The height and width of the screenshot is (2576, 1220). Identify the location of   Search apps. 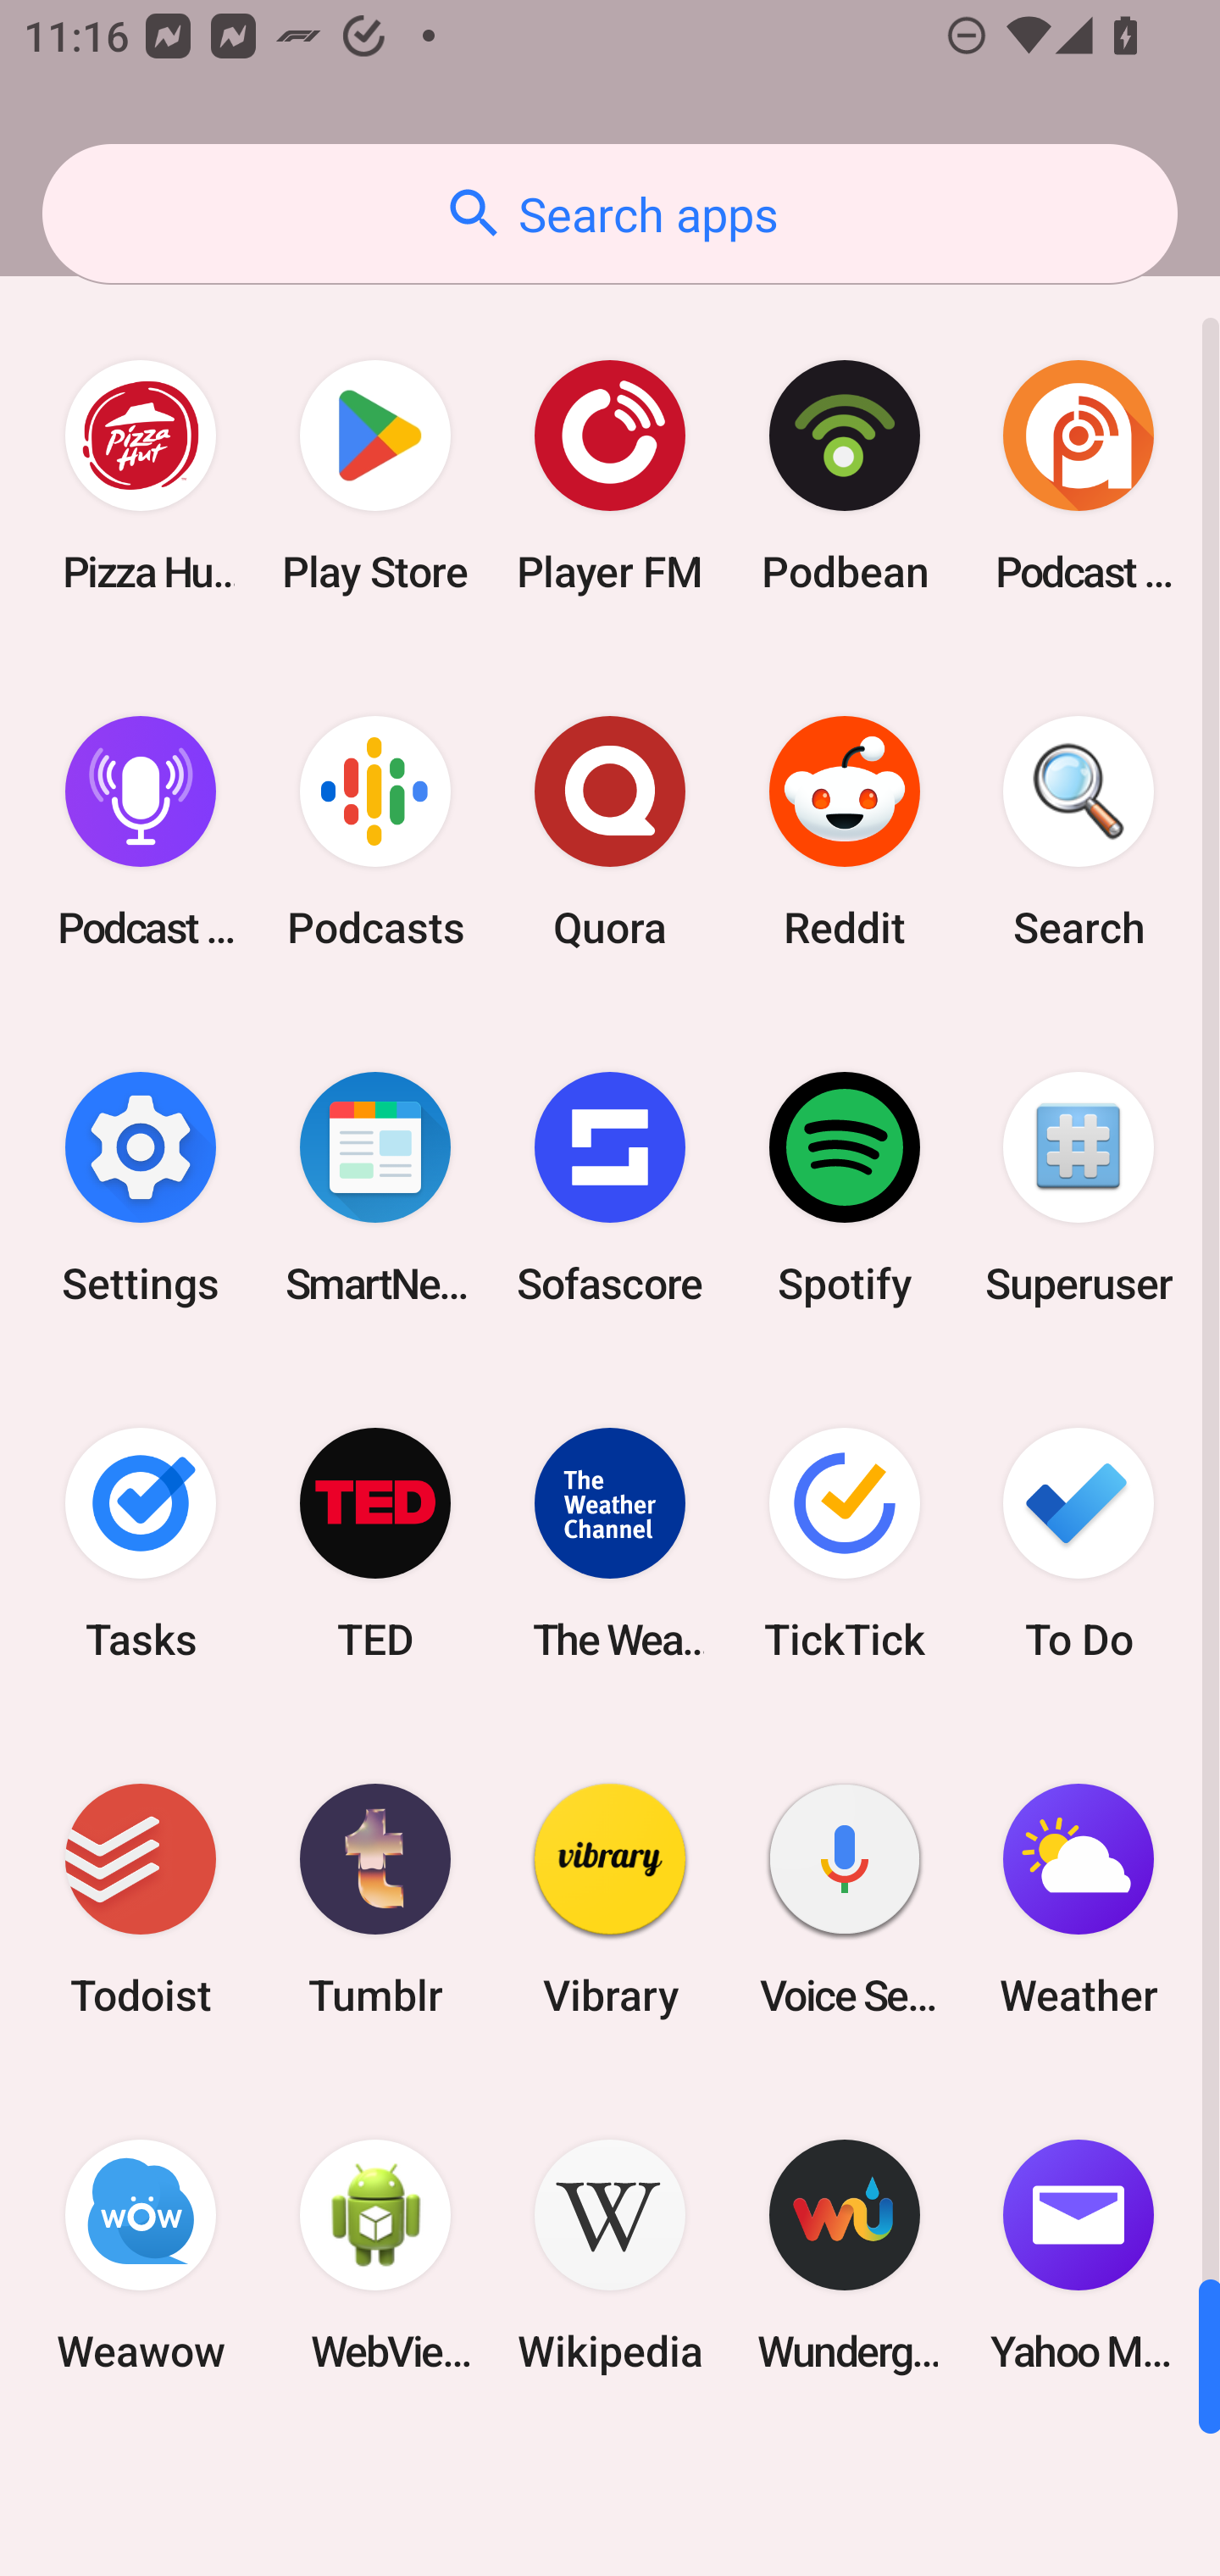
(610, 214).